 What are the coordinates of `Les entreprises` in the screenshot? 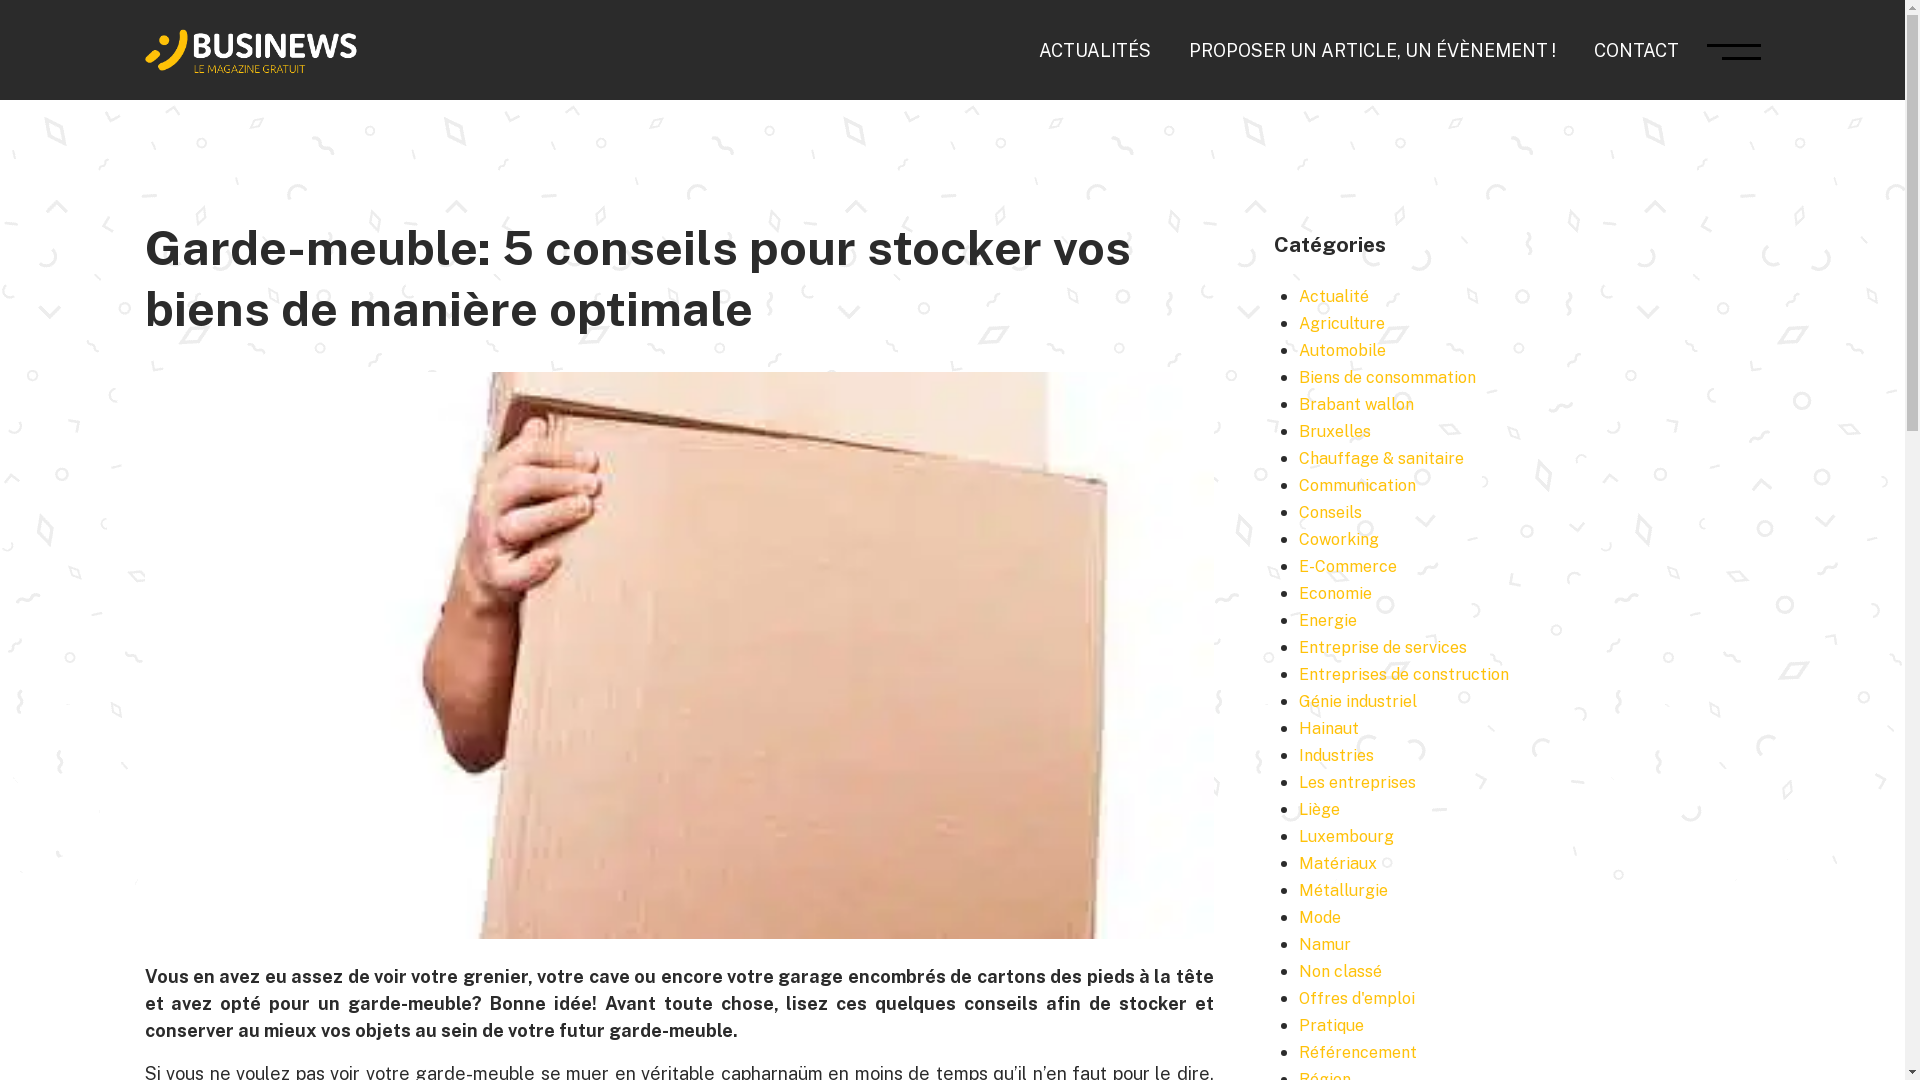 It's located at (1358, 782).